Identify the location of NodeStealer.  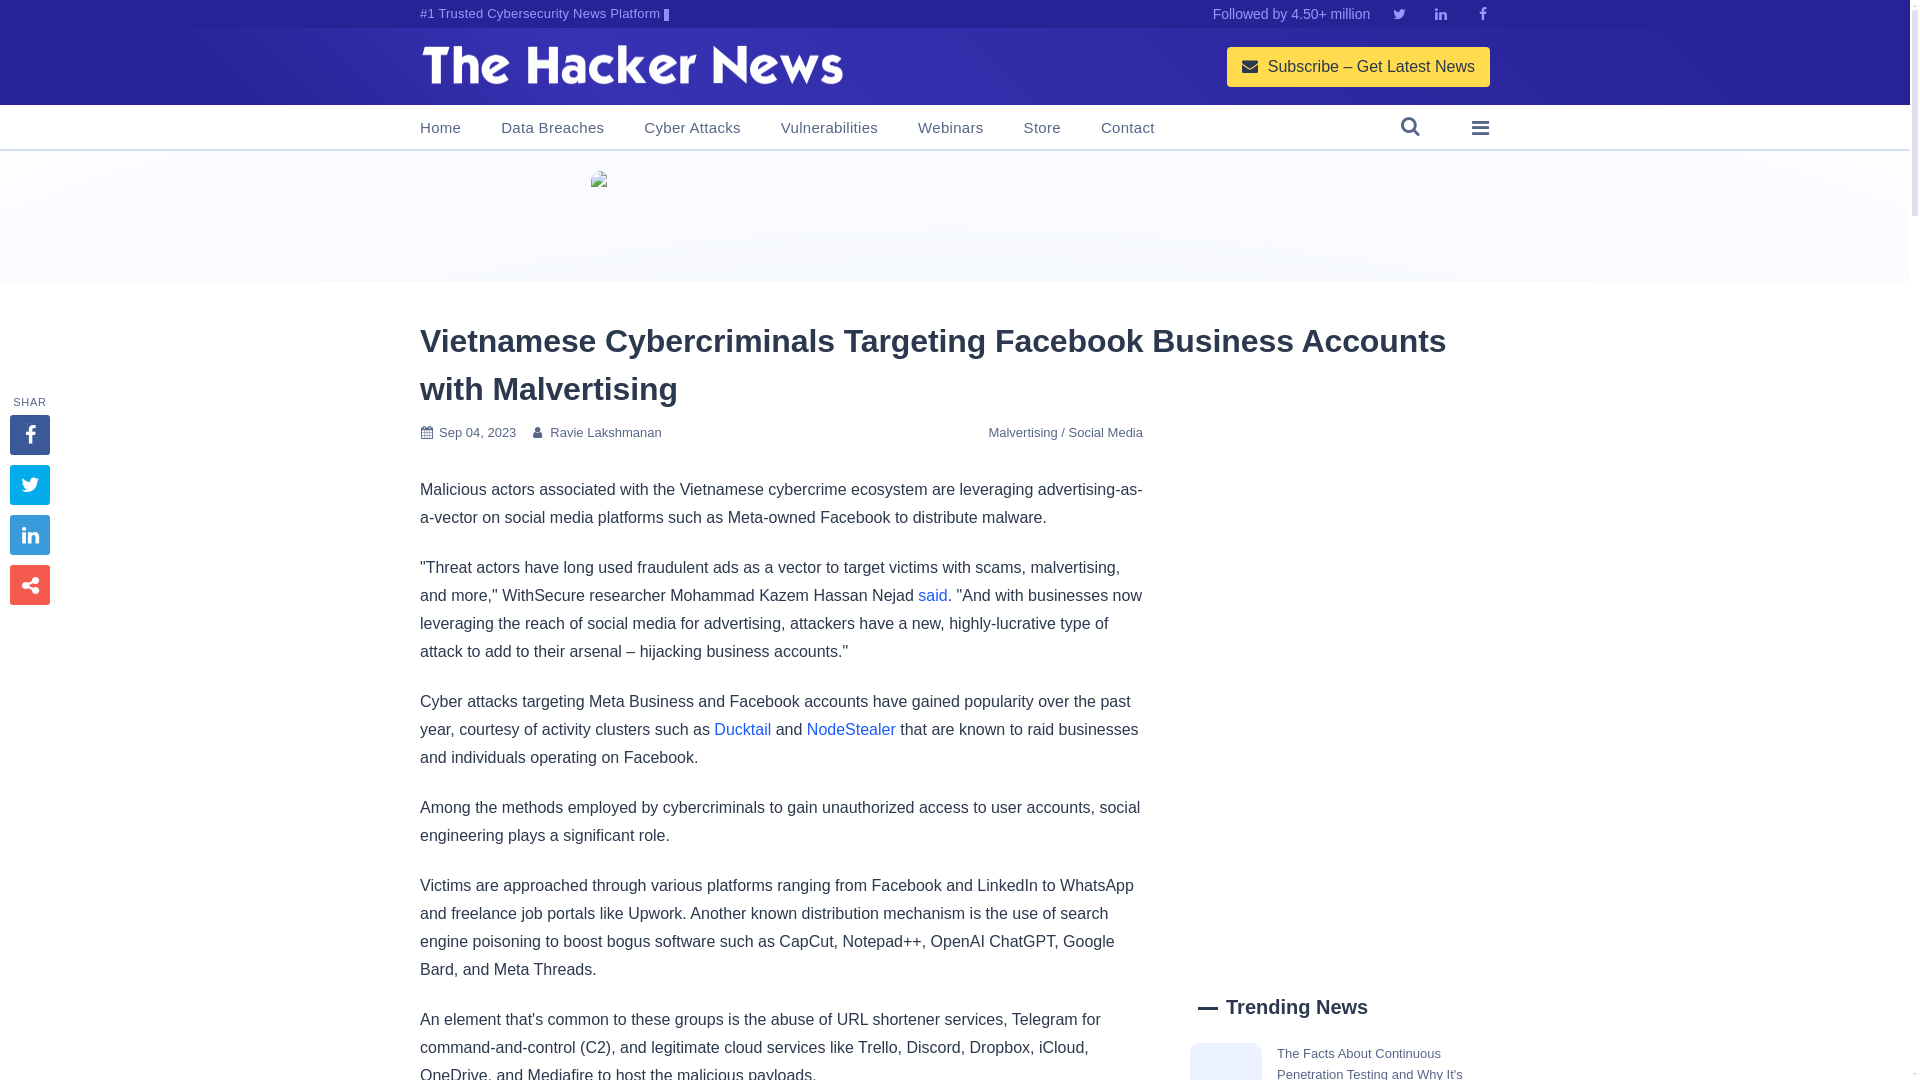
(851, 729).